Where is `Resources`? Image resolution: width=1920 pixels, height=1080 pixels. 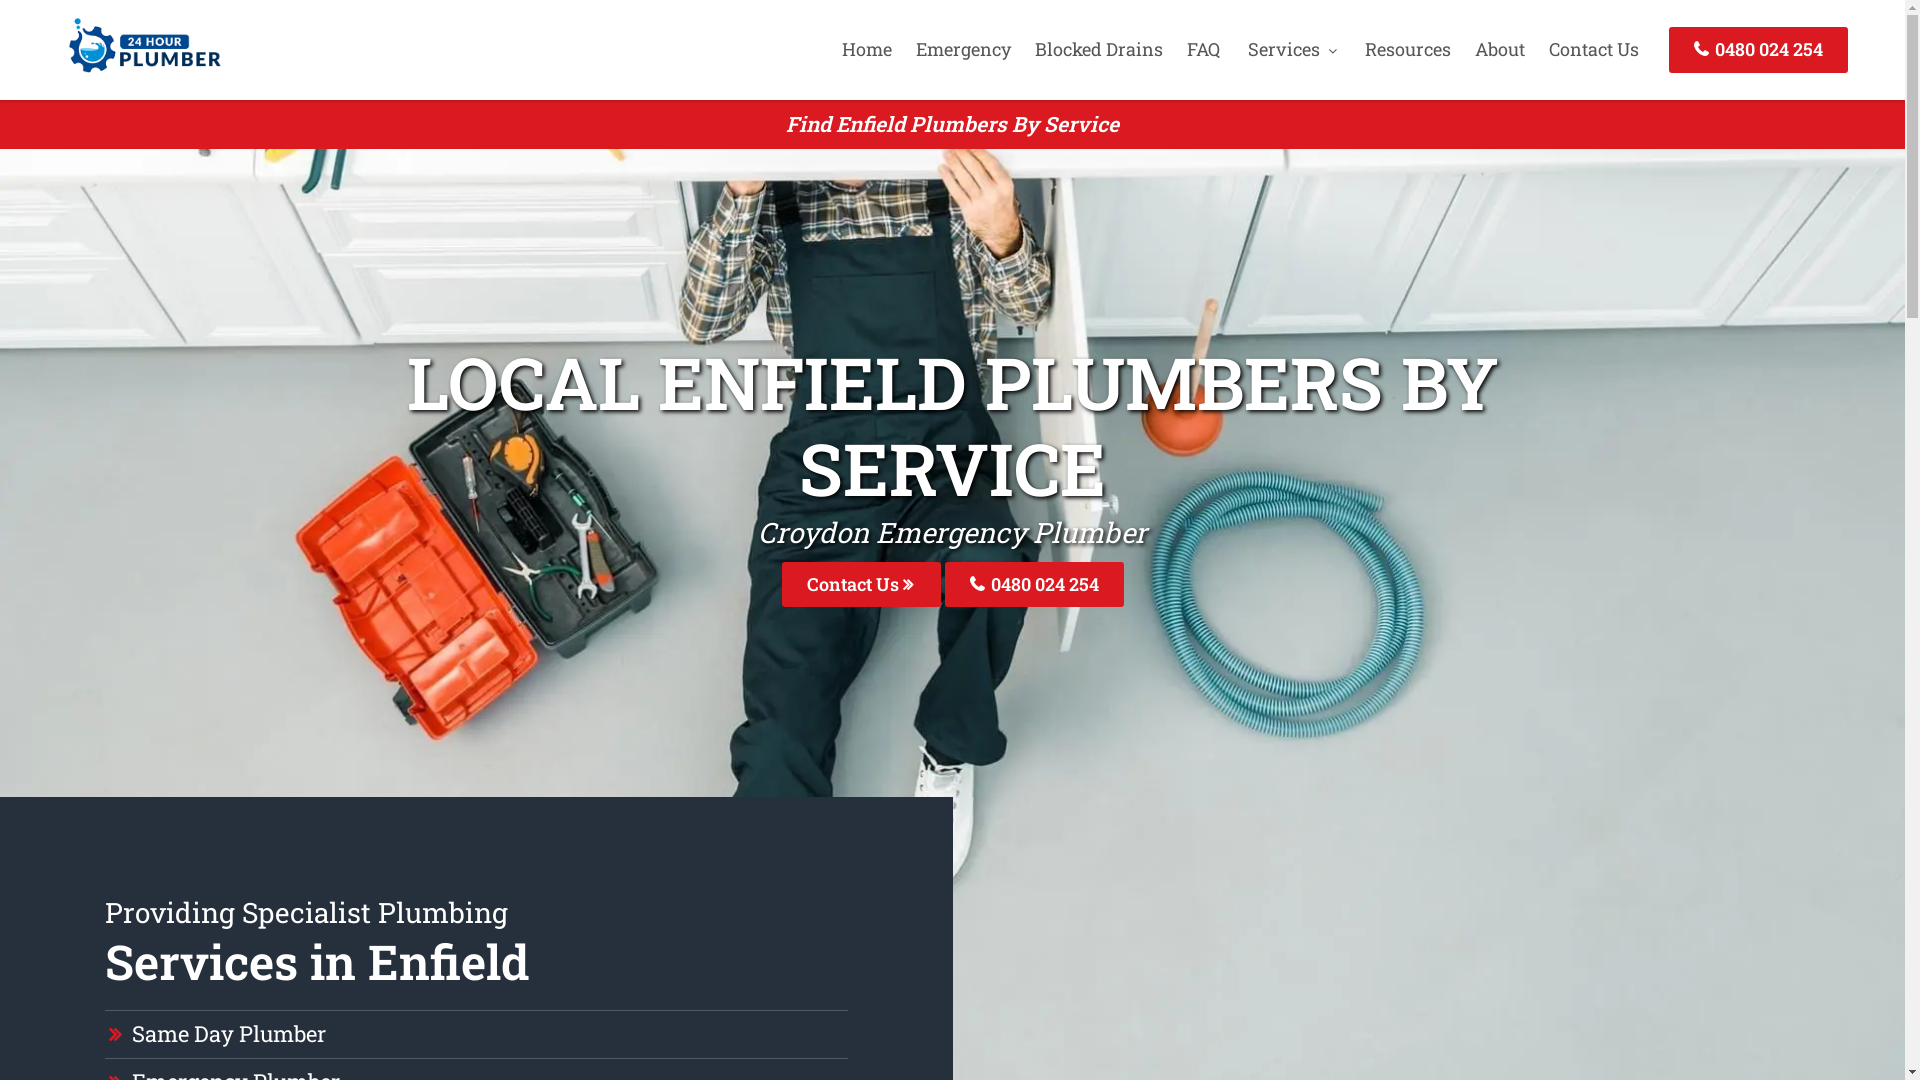
Resources is located at coordinates (1408, 49).